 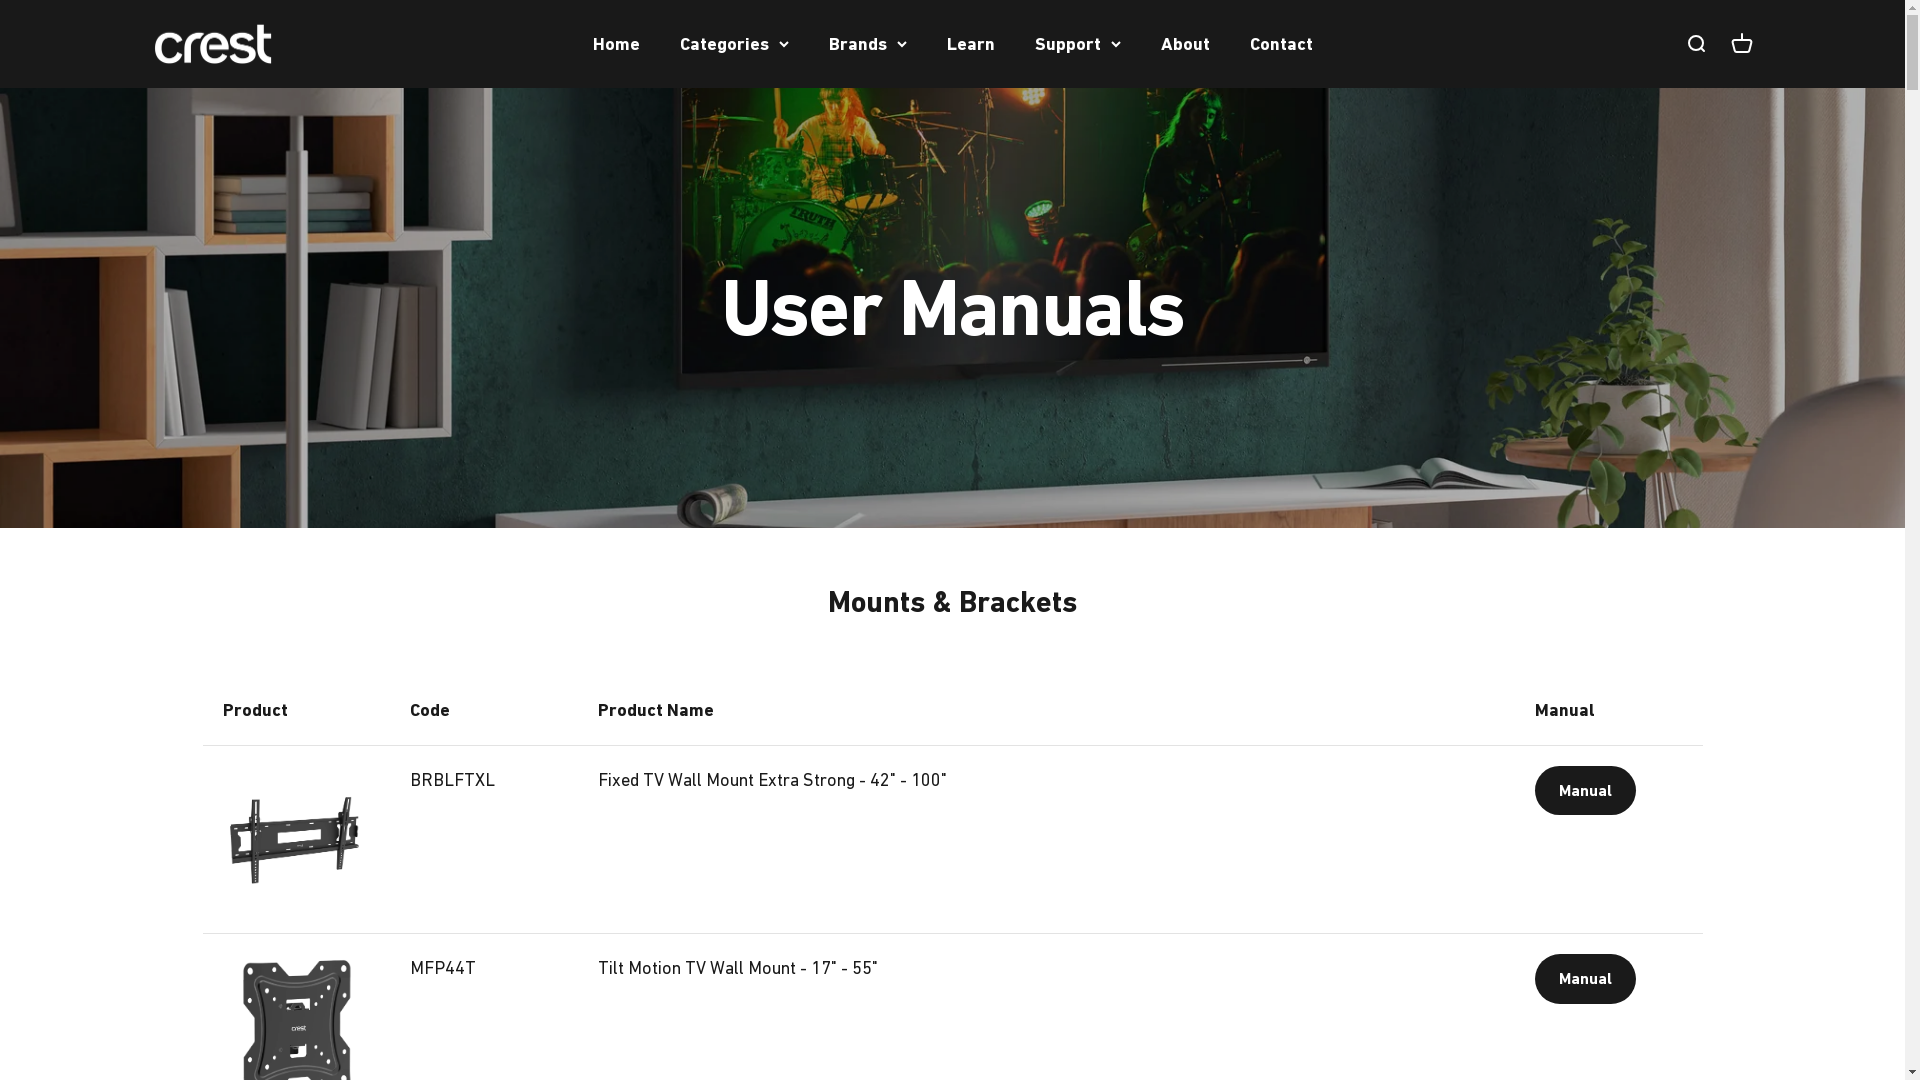 What do you see at coordinates (1282, 44) in the screenshot?
I see `Contact` at bounding box center [1282, 44].